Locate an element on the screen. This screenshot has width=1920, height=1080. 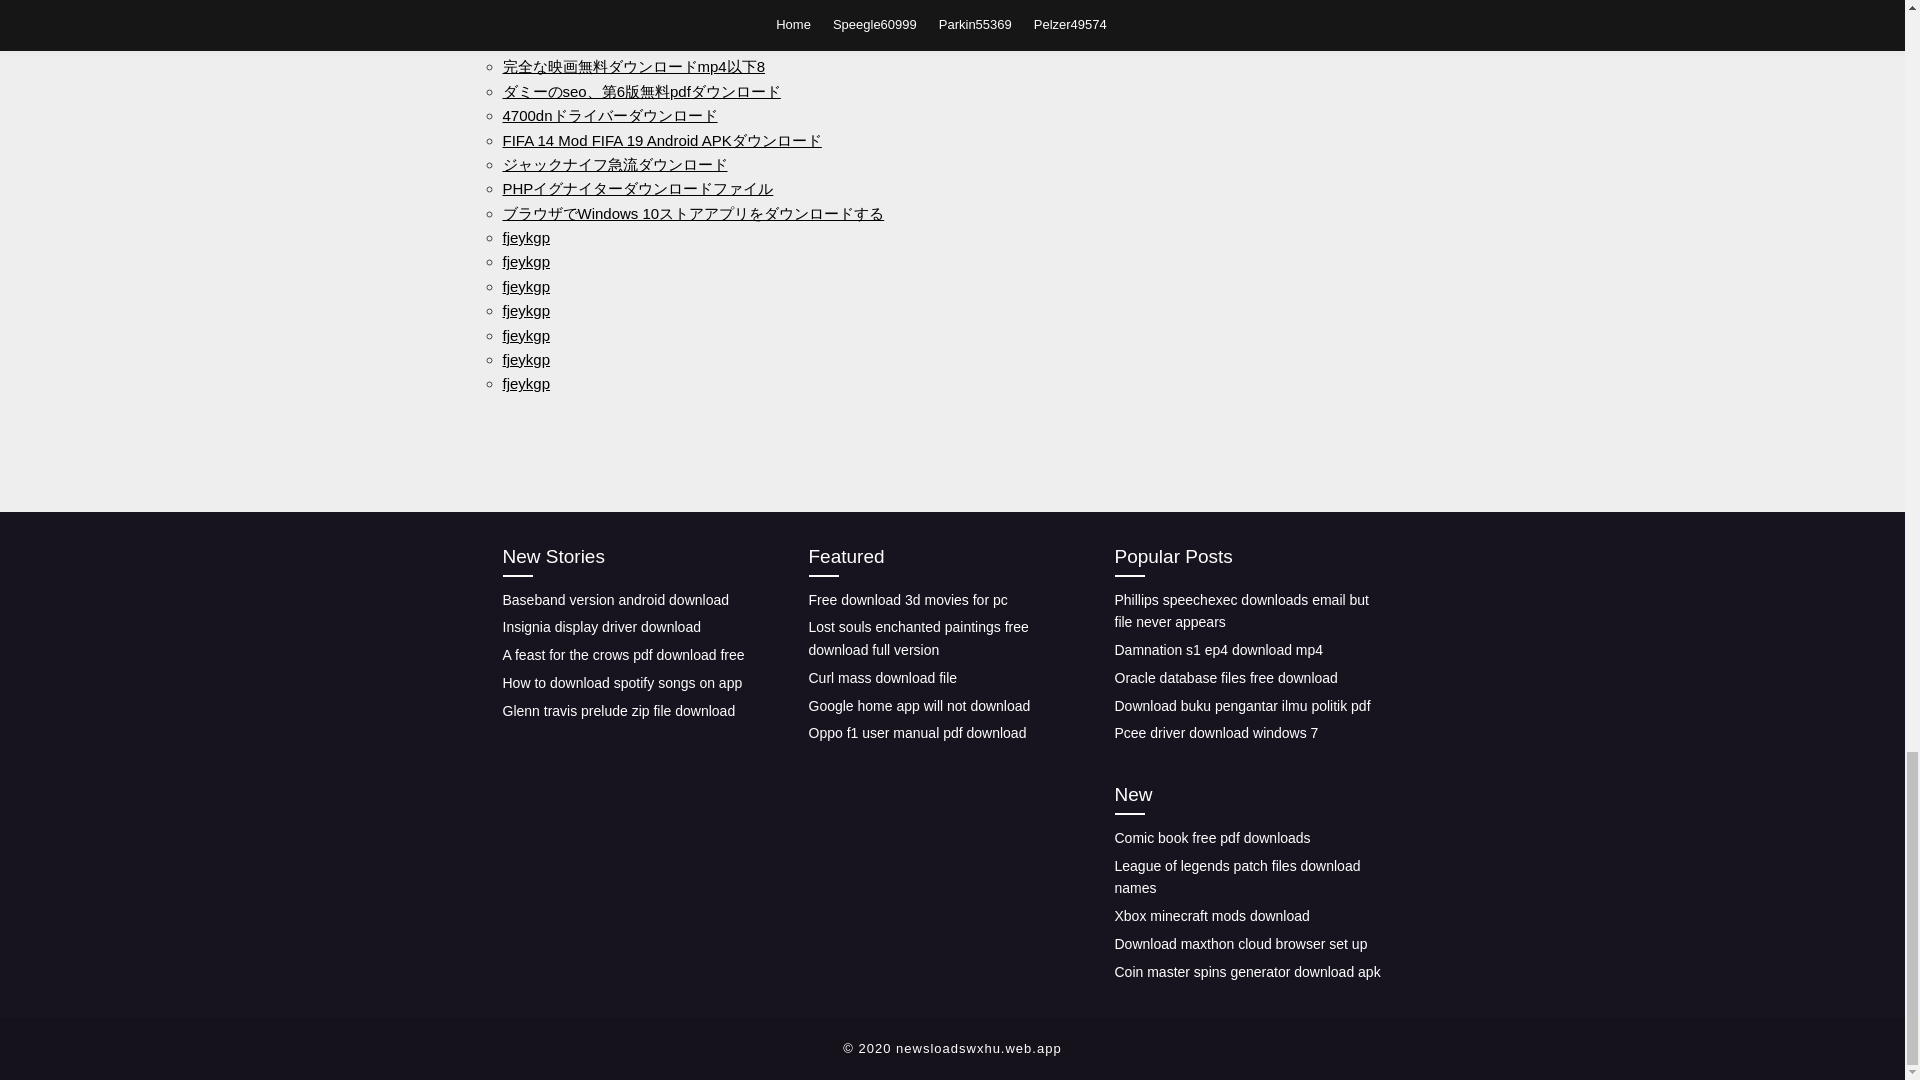
Curl mass download file is located at coordinates (882, 677).